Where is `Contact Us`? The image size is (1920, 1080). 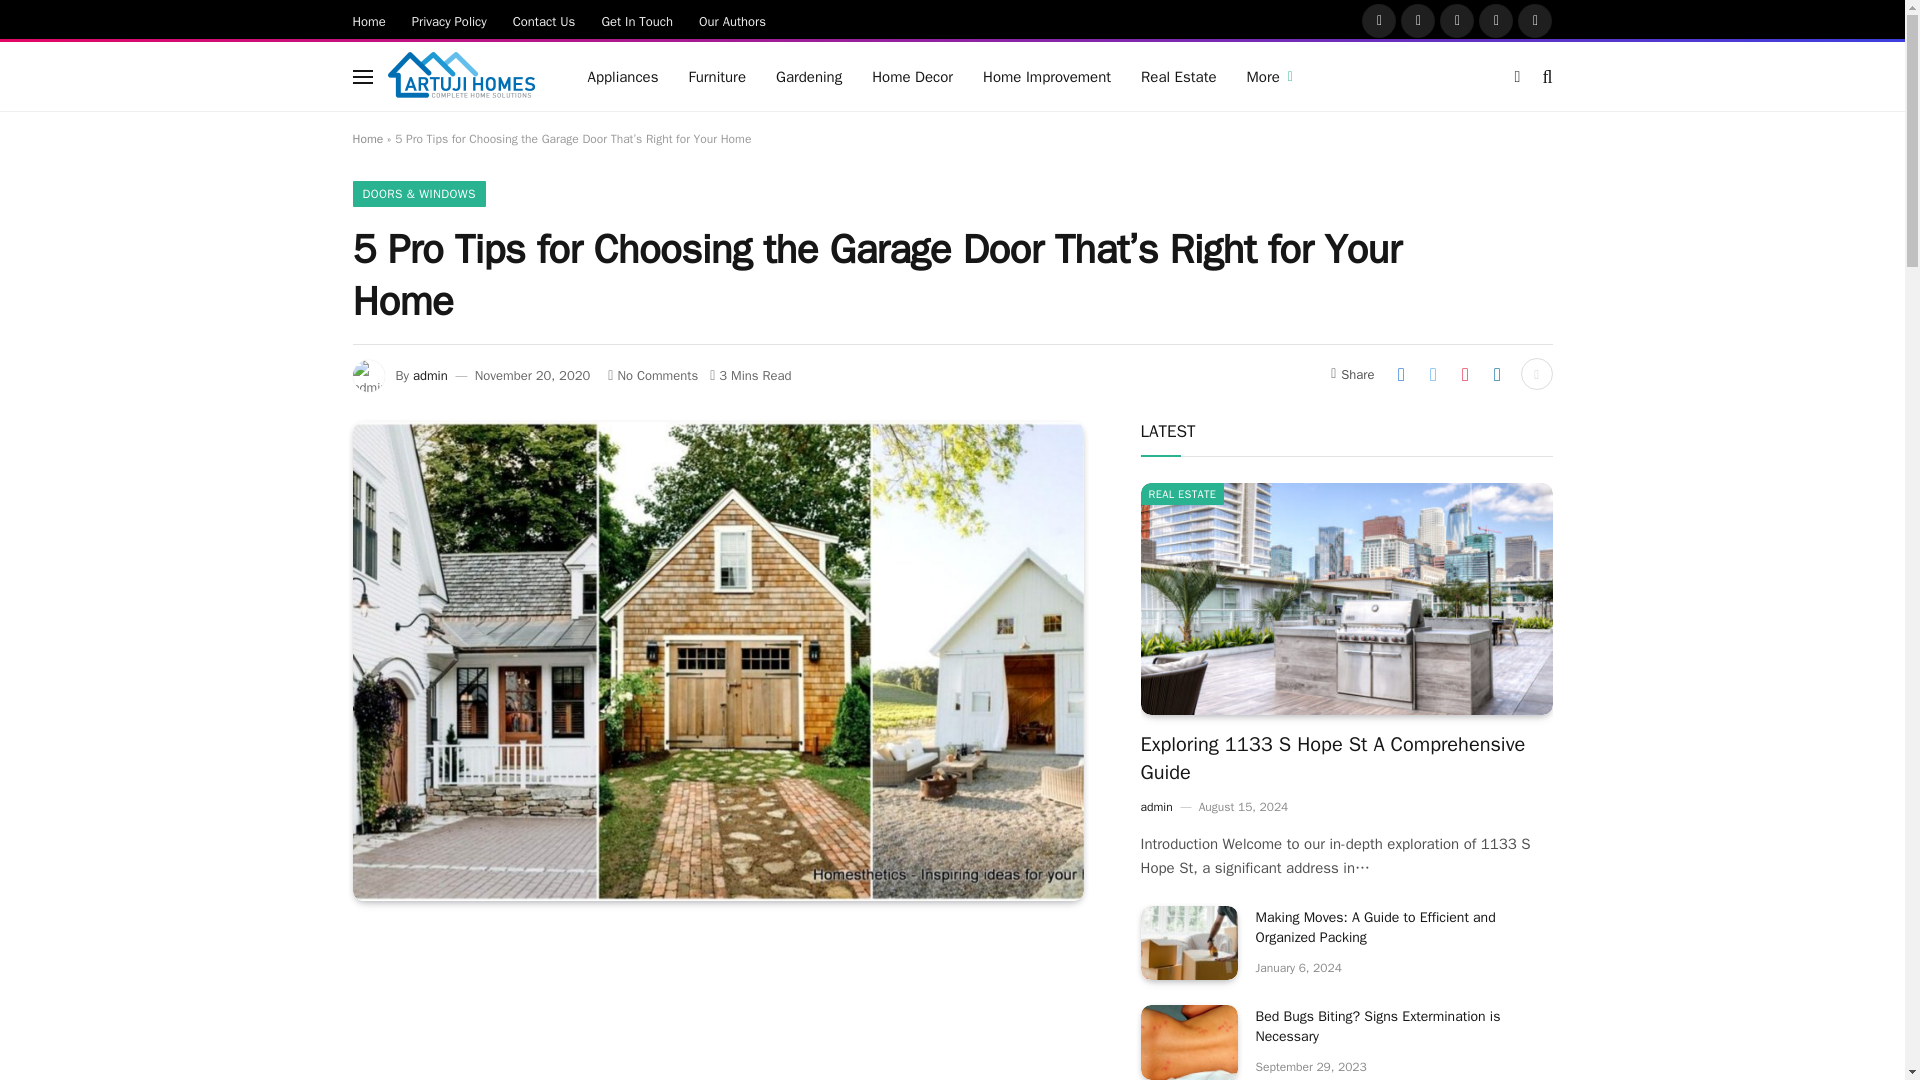
Contact Us is located at coordinates (544, 20).